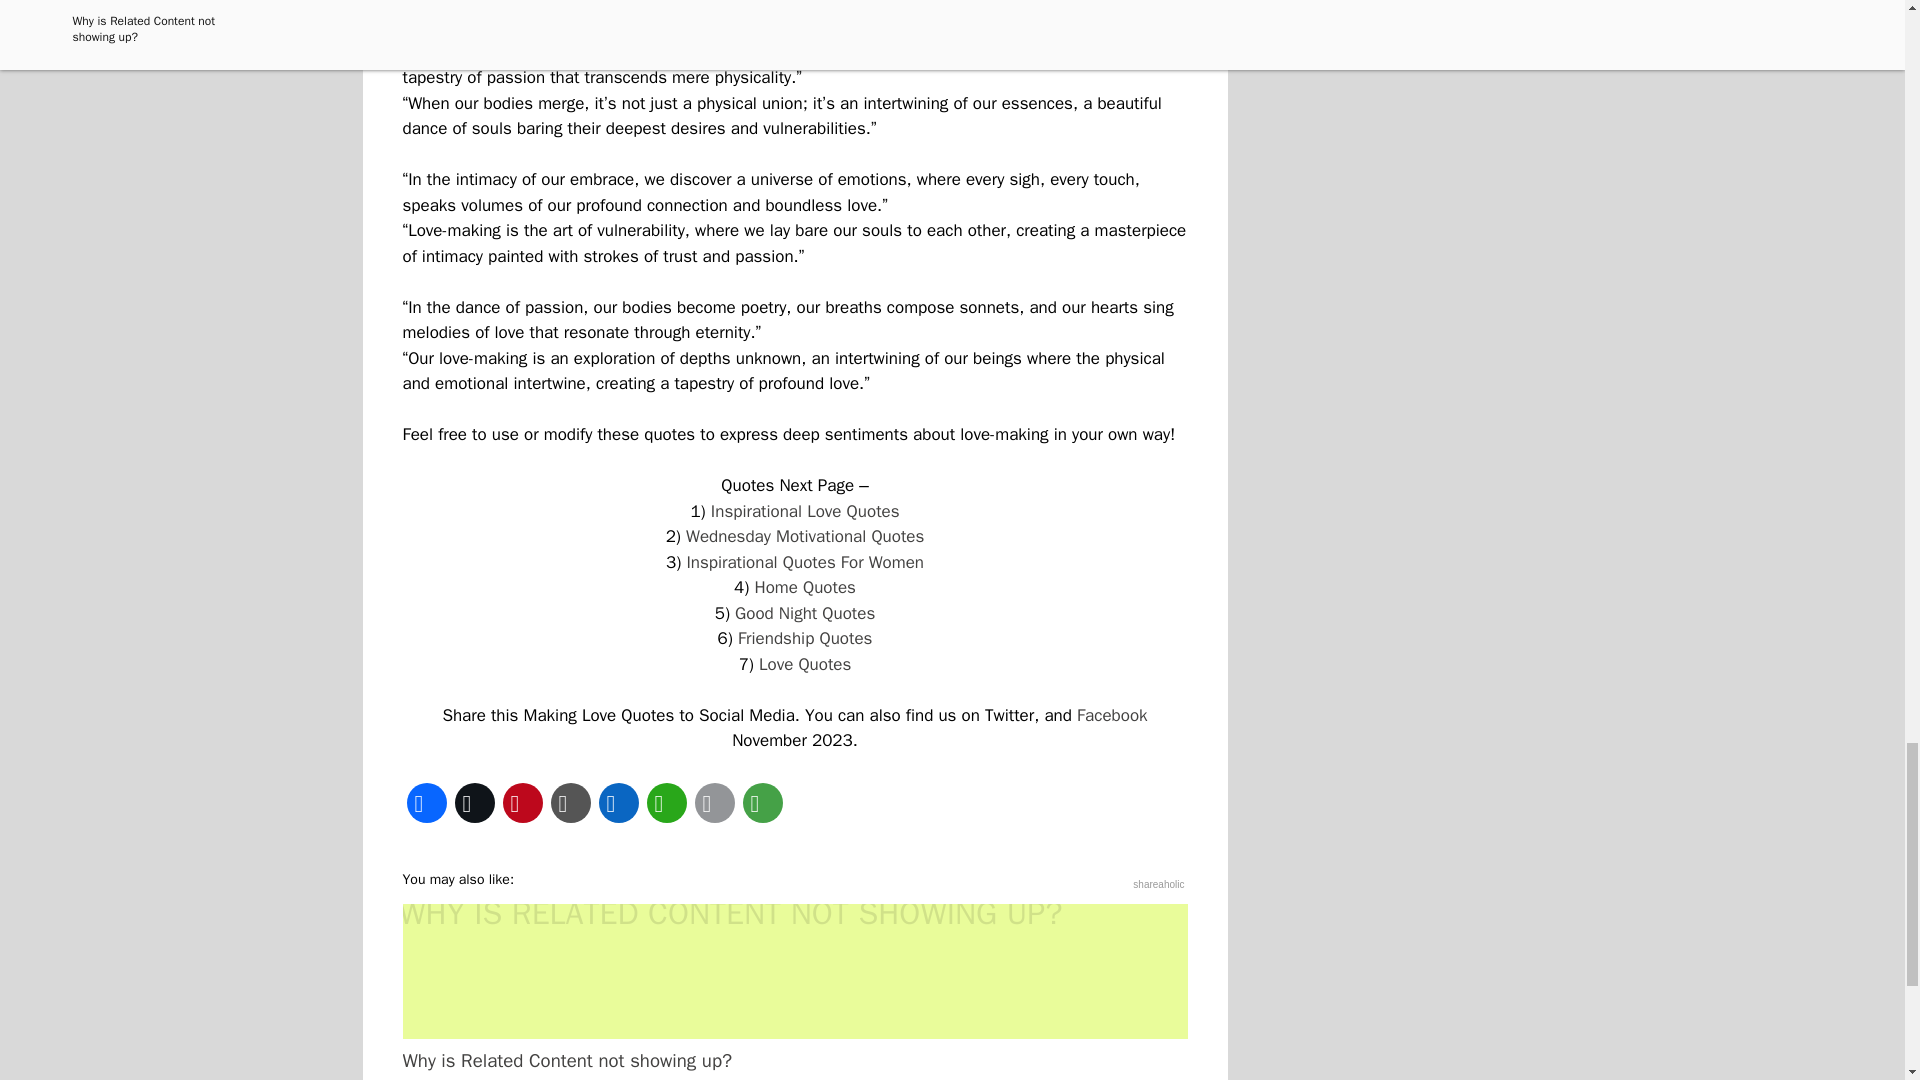  I want to click on Friendship Quotes, so click(804, 638).